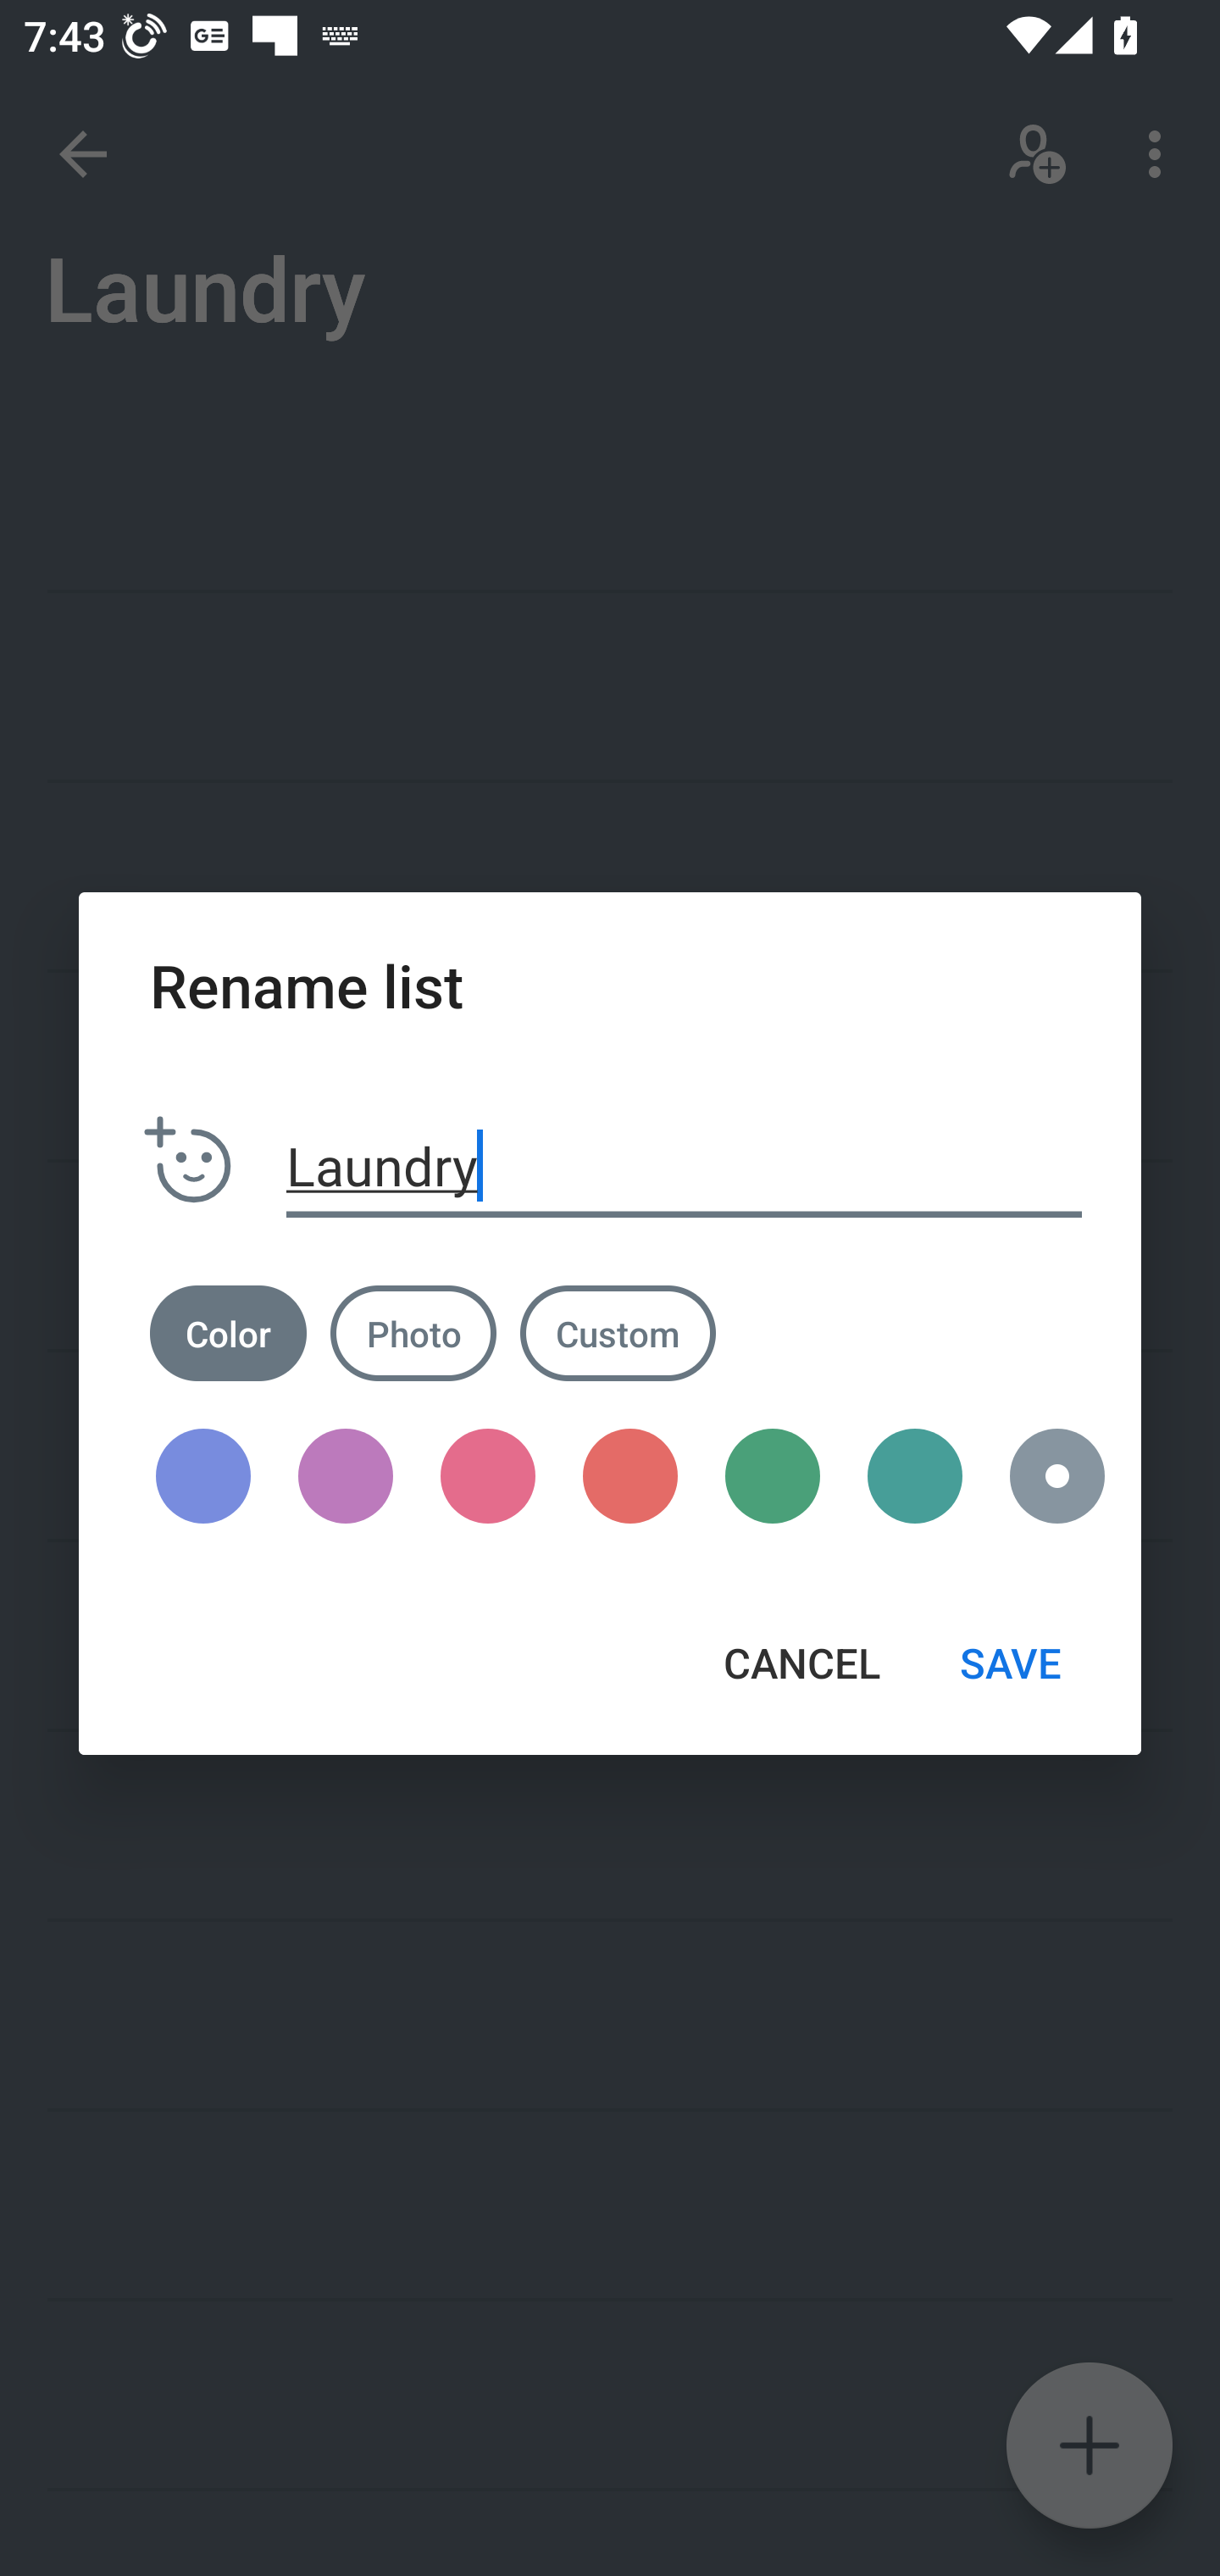  I want to click on Dark green, so click(773, 1476).